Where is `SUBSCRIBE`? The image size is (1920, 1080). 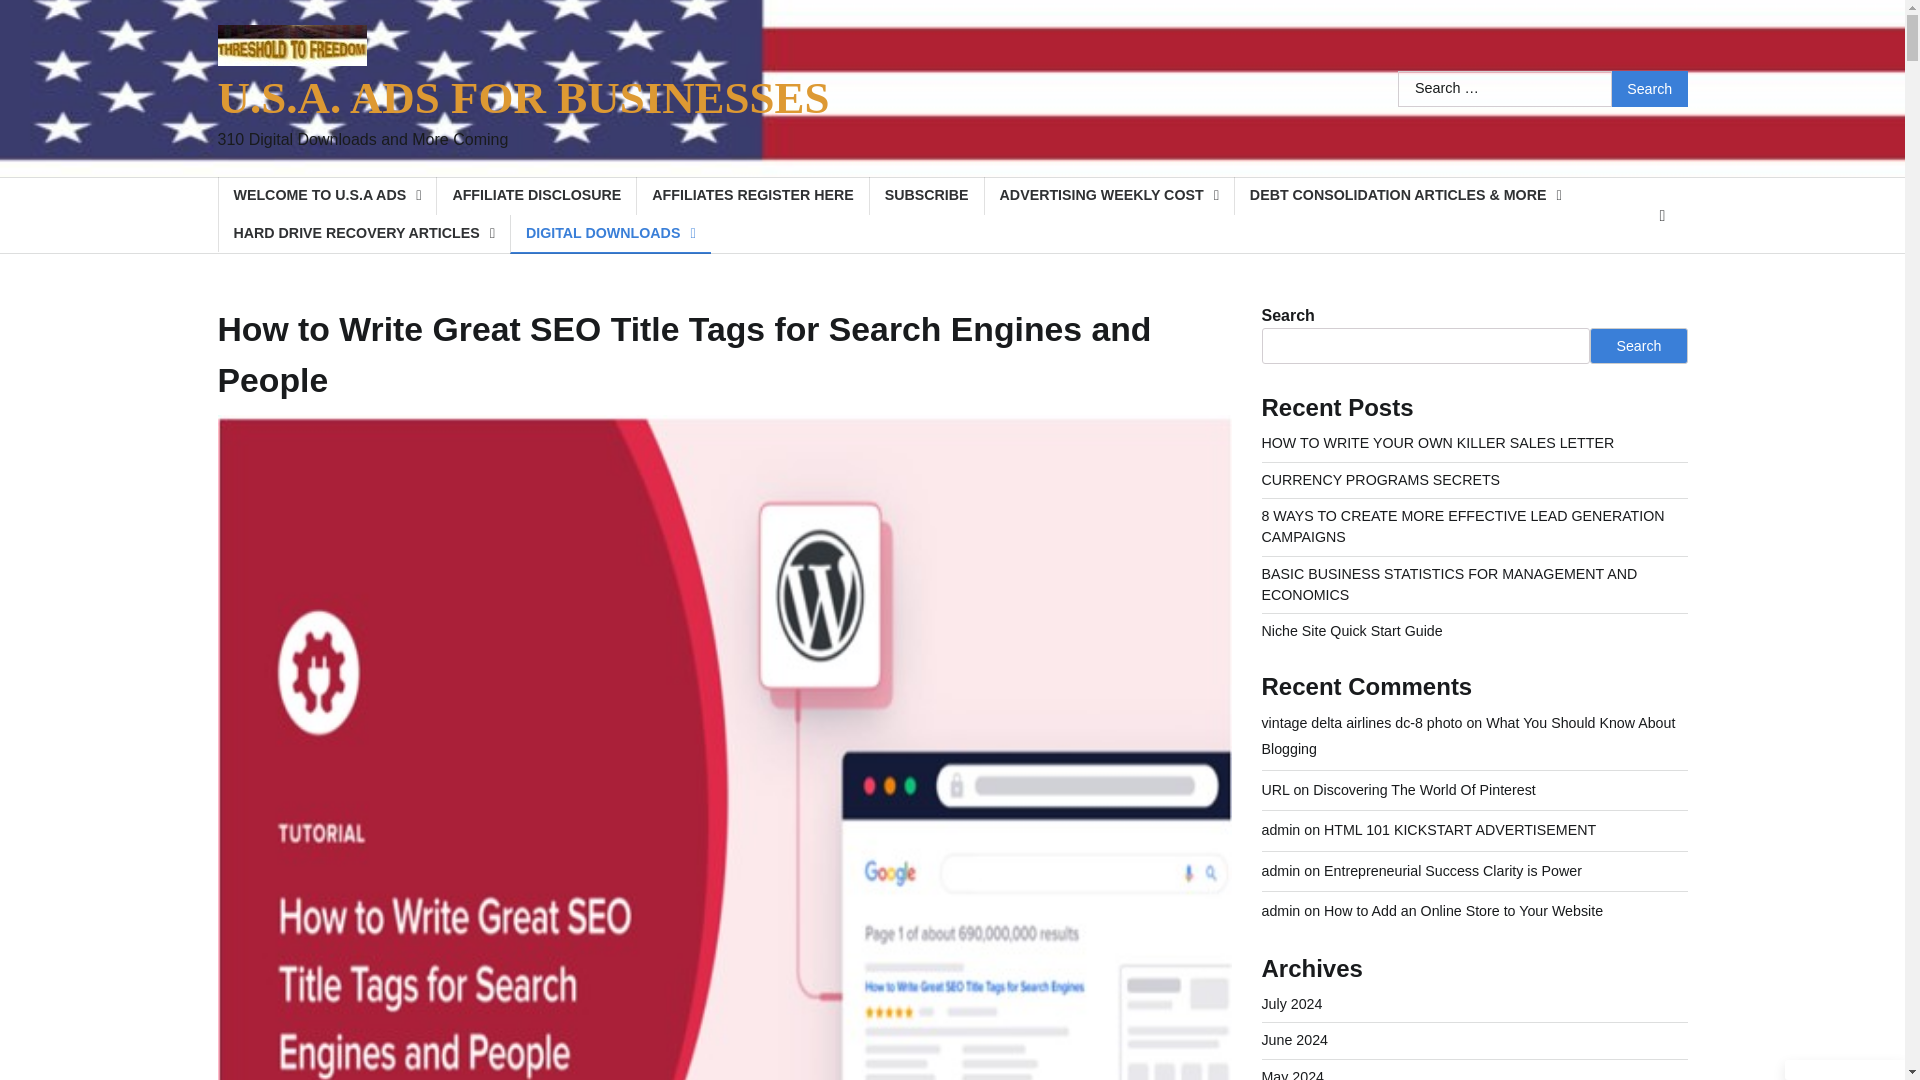
SUBSCRIBE is located at coordinates (926, 195).